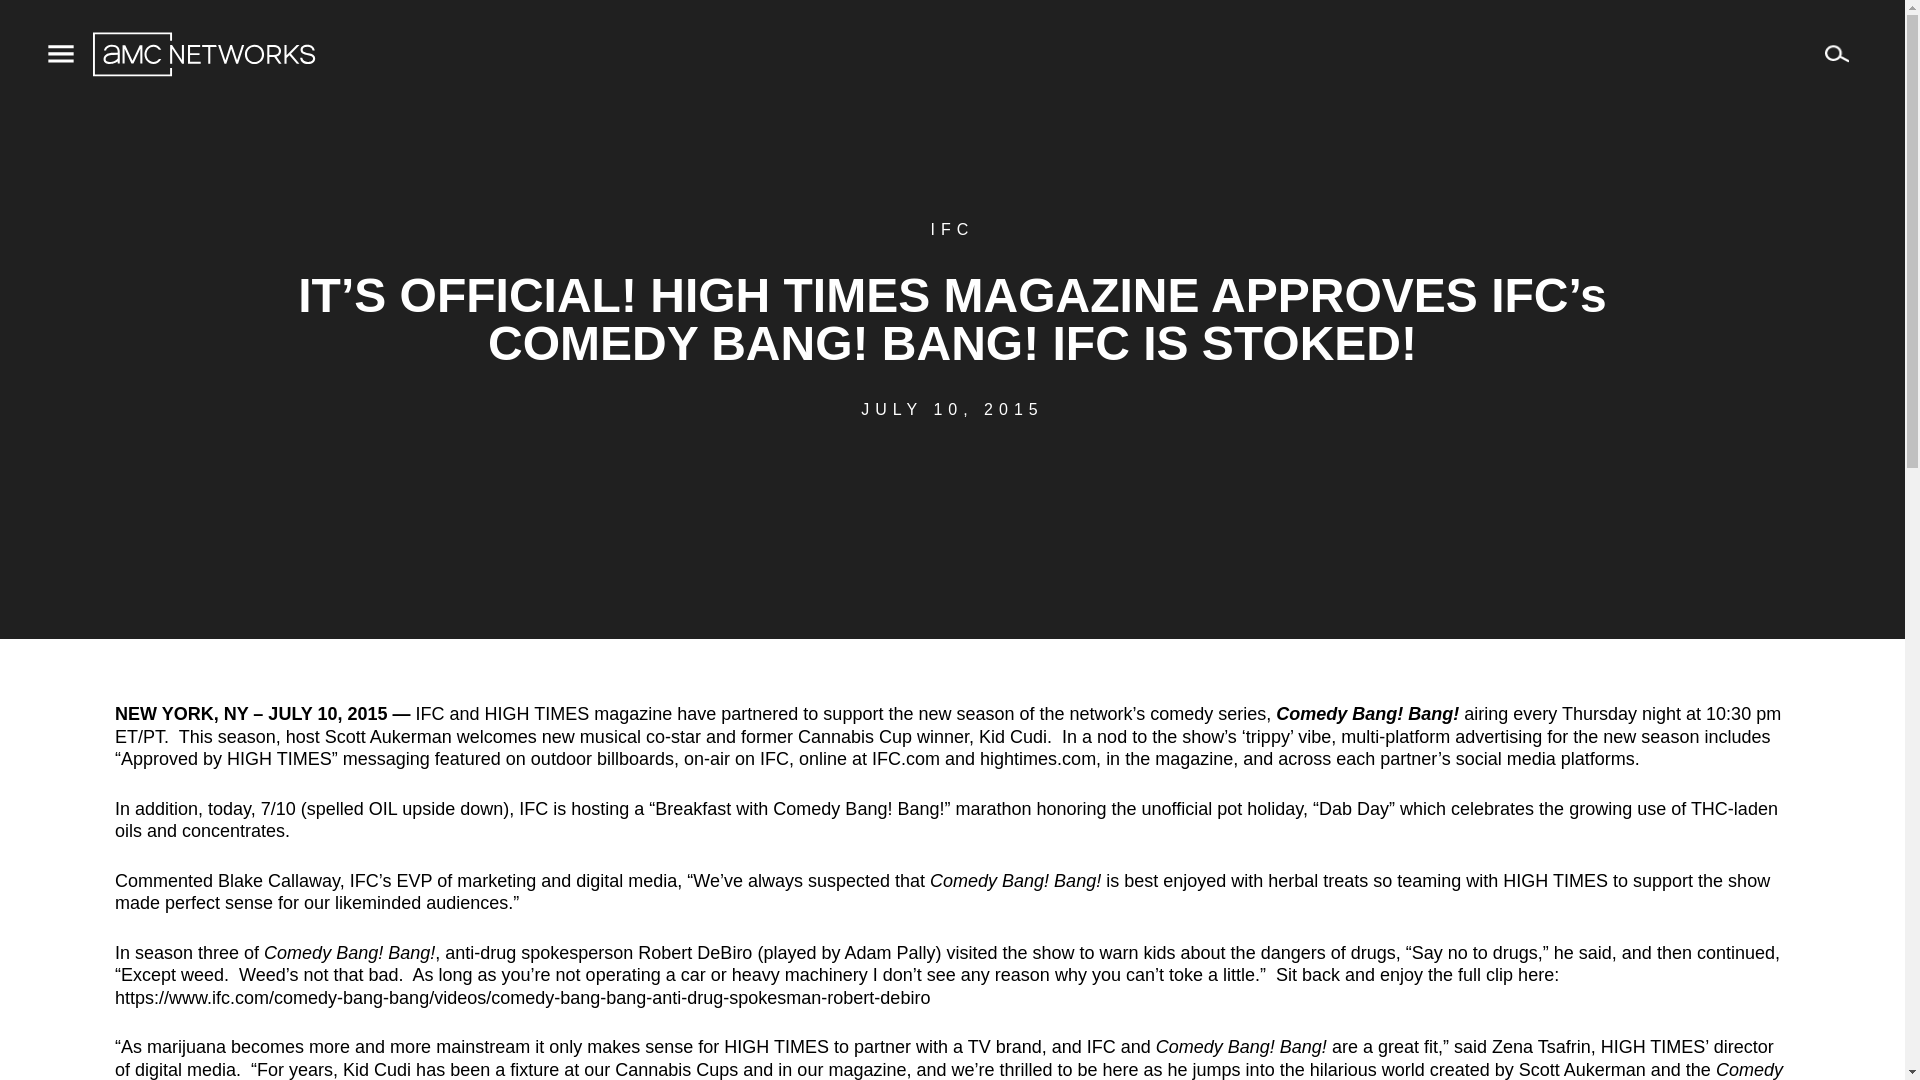 The image size is (1920, 1080). What do you see at coordinates (428, 714) in the screenshot?
I see `IFC` at bounding box center [428, 714].